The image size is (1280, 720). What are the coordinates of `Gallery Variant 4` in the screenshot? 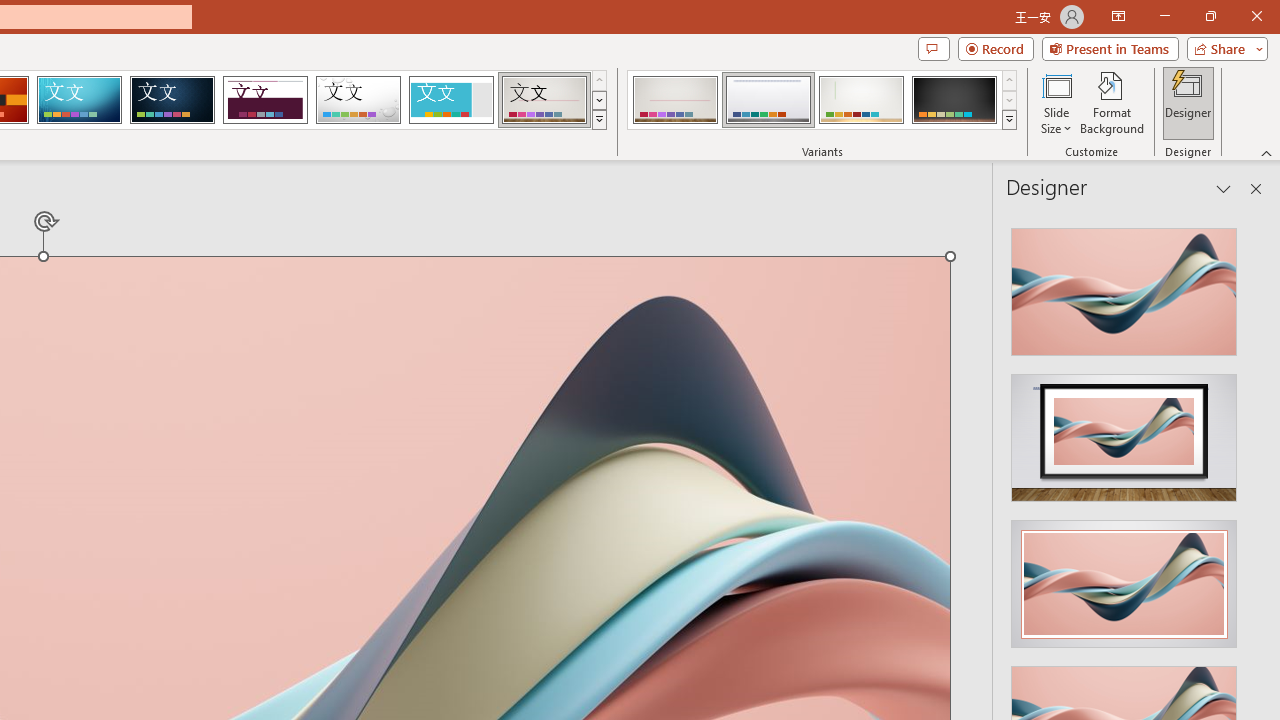 It's located at (954, 100).